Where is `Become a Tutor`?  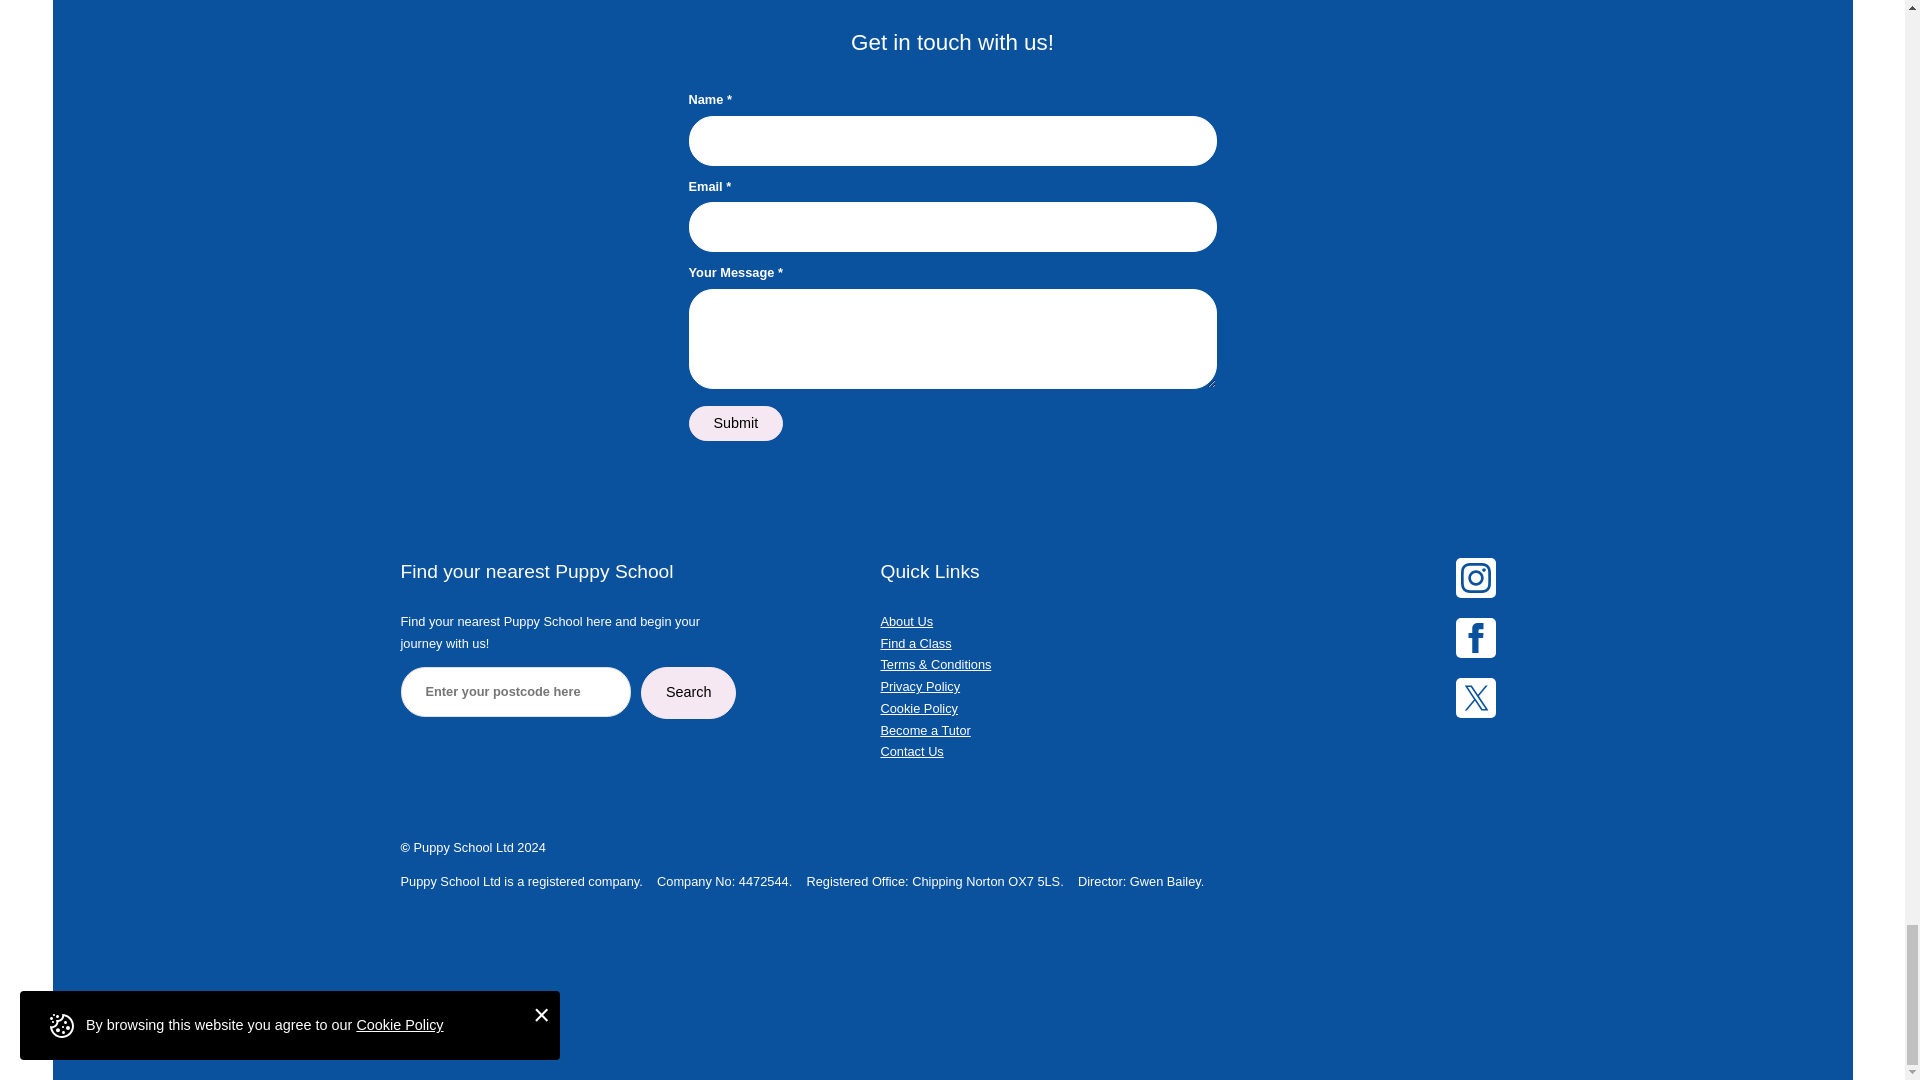 Become a Tutor is located at coordinates (924, 730).